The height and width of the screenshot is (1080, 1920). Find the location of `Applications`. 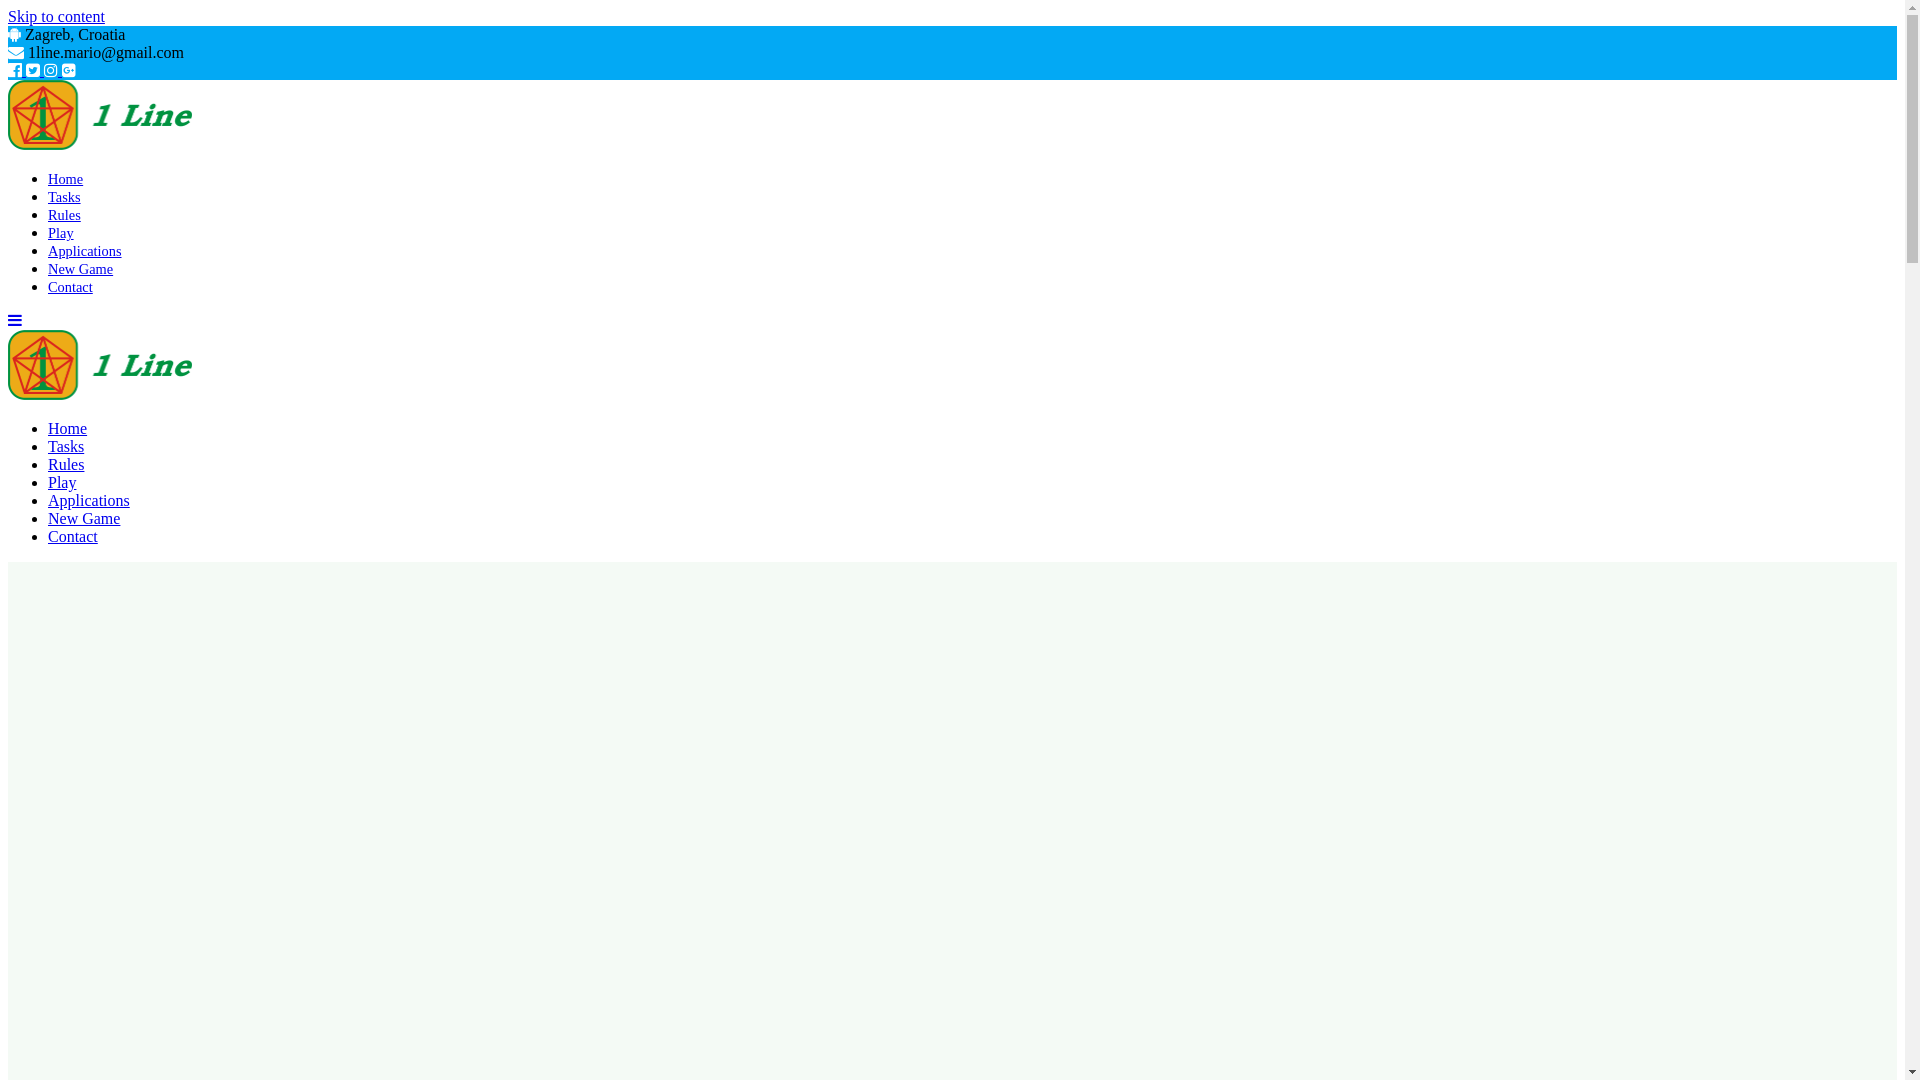

Applications is located at coordinates (89, 500).